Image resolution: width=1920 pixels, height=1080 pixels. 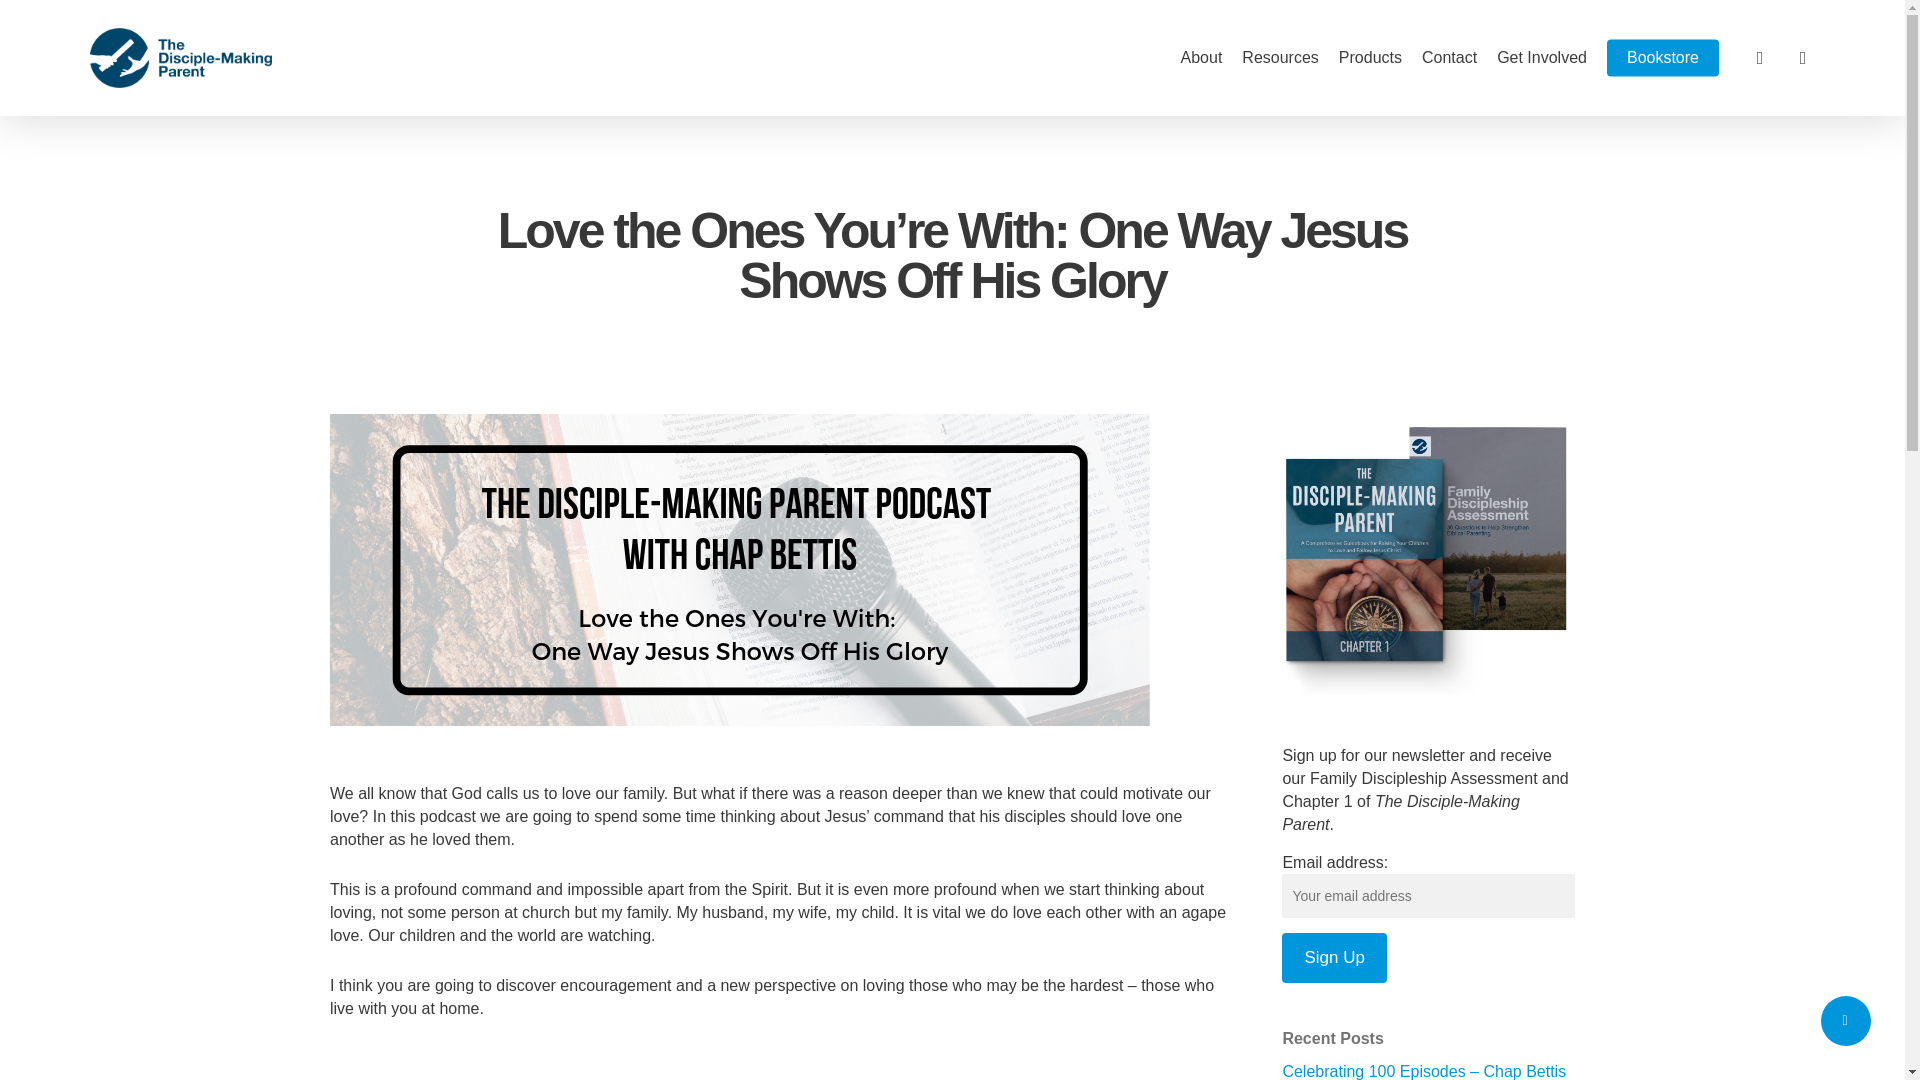 What do you see at coordinates (1370, 57) in the screenshot?
I see `Products` at bounding box center [1370, 57].